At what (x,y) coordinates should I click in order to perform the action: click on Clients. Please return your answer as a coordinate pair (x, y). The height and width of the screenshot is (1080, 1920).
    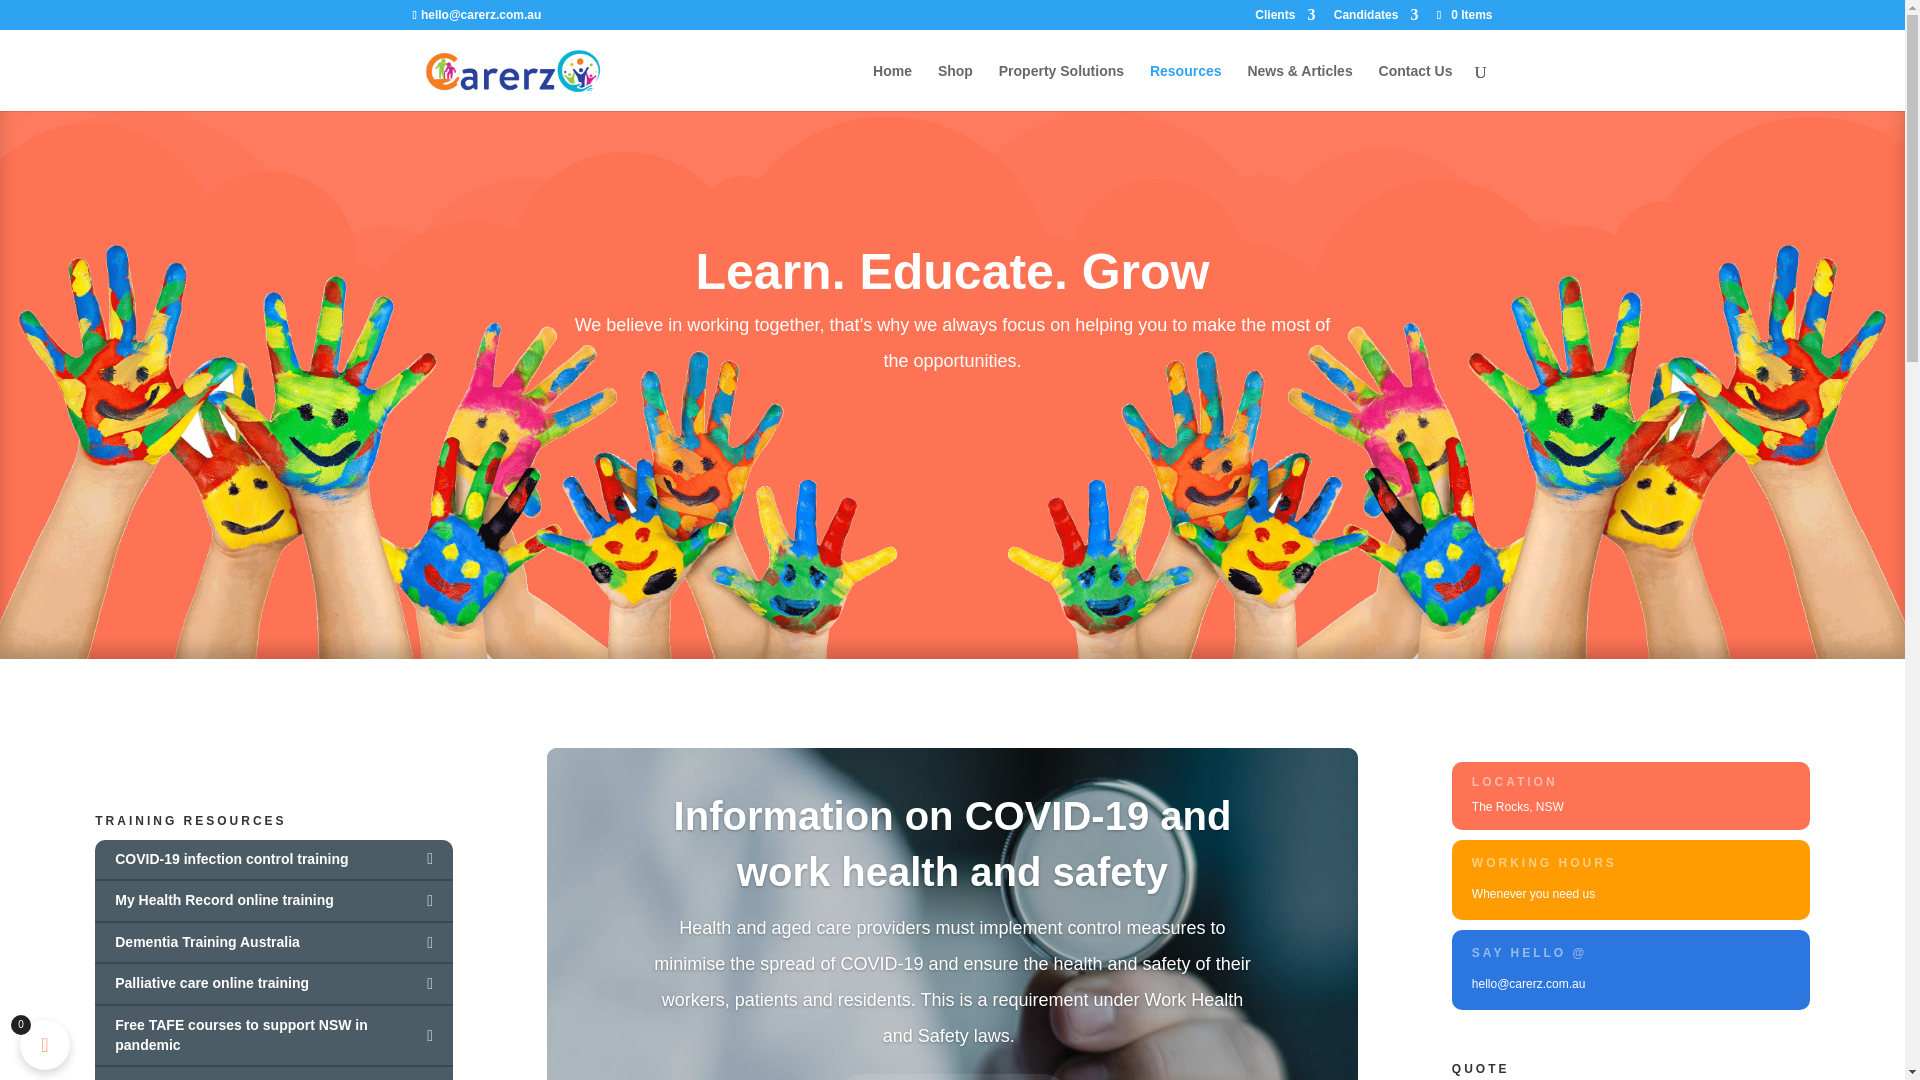
    Looking at the image, I should click on (1285, 19).